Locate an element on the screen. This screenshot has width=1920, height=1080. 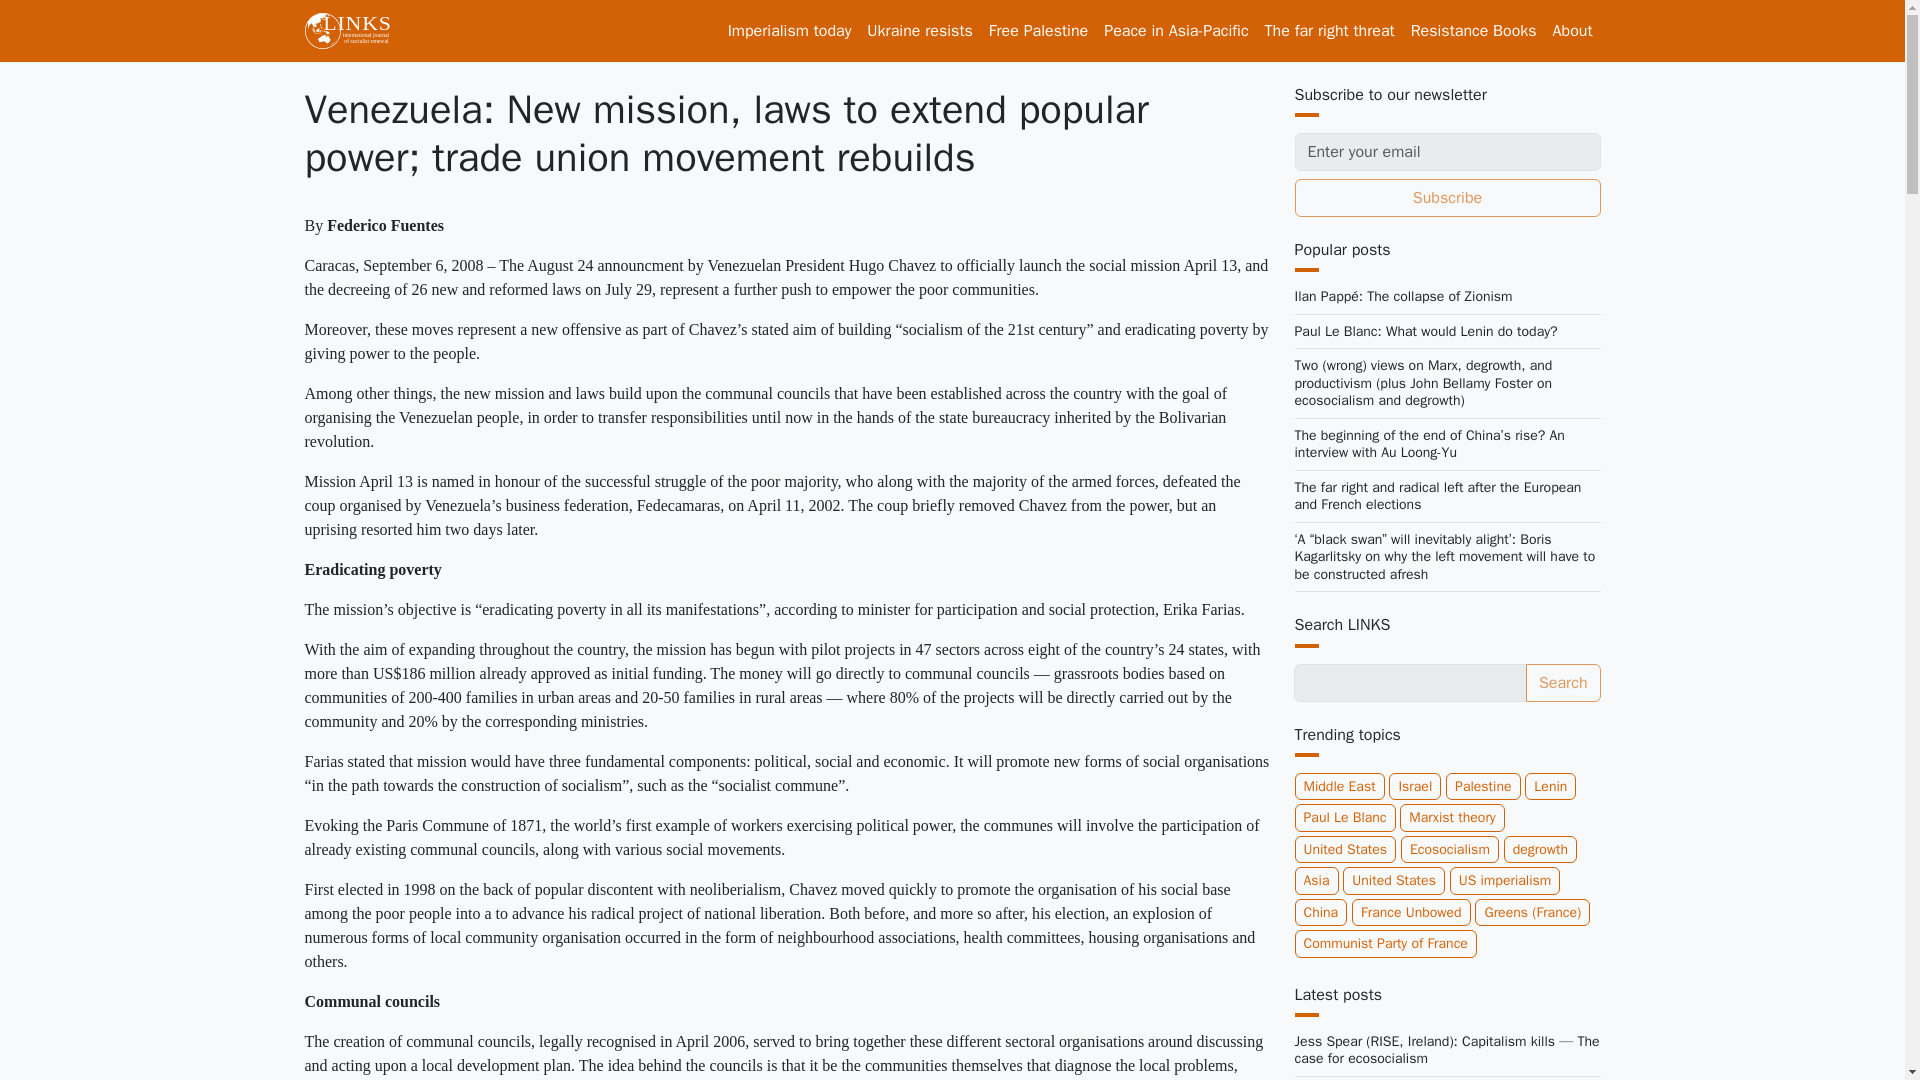
Imperialism today is located at coordinates (790, 30).